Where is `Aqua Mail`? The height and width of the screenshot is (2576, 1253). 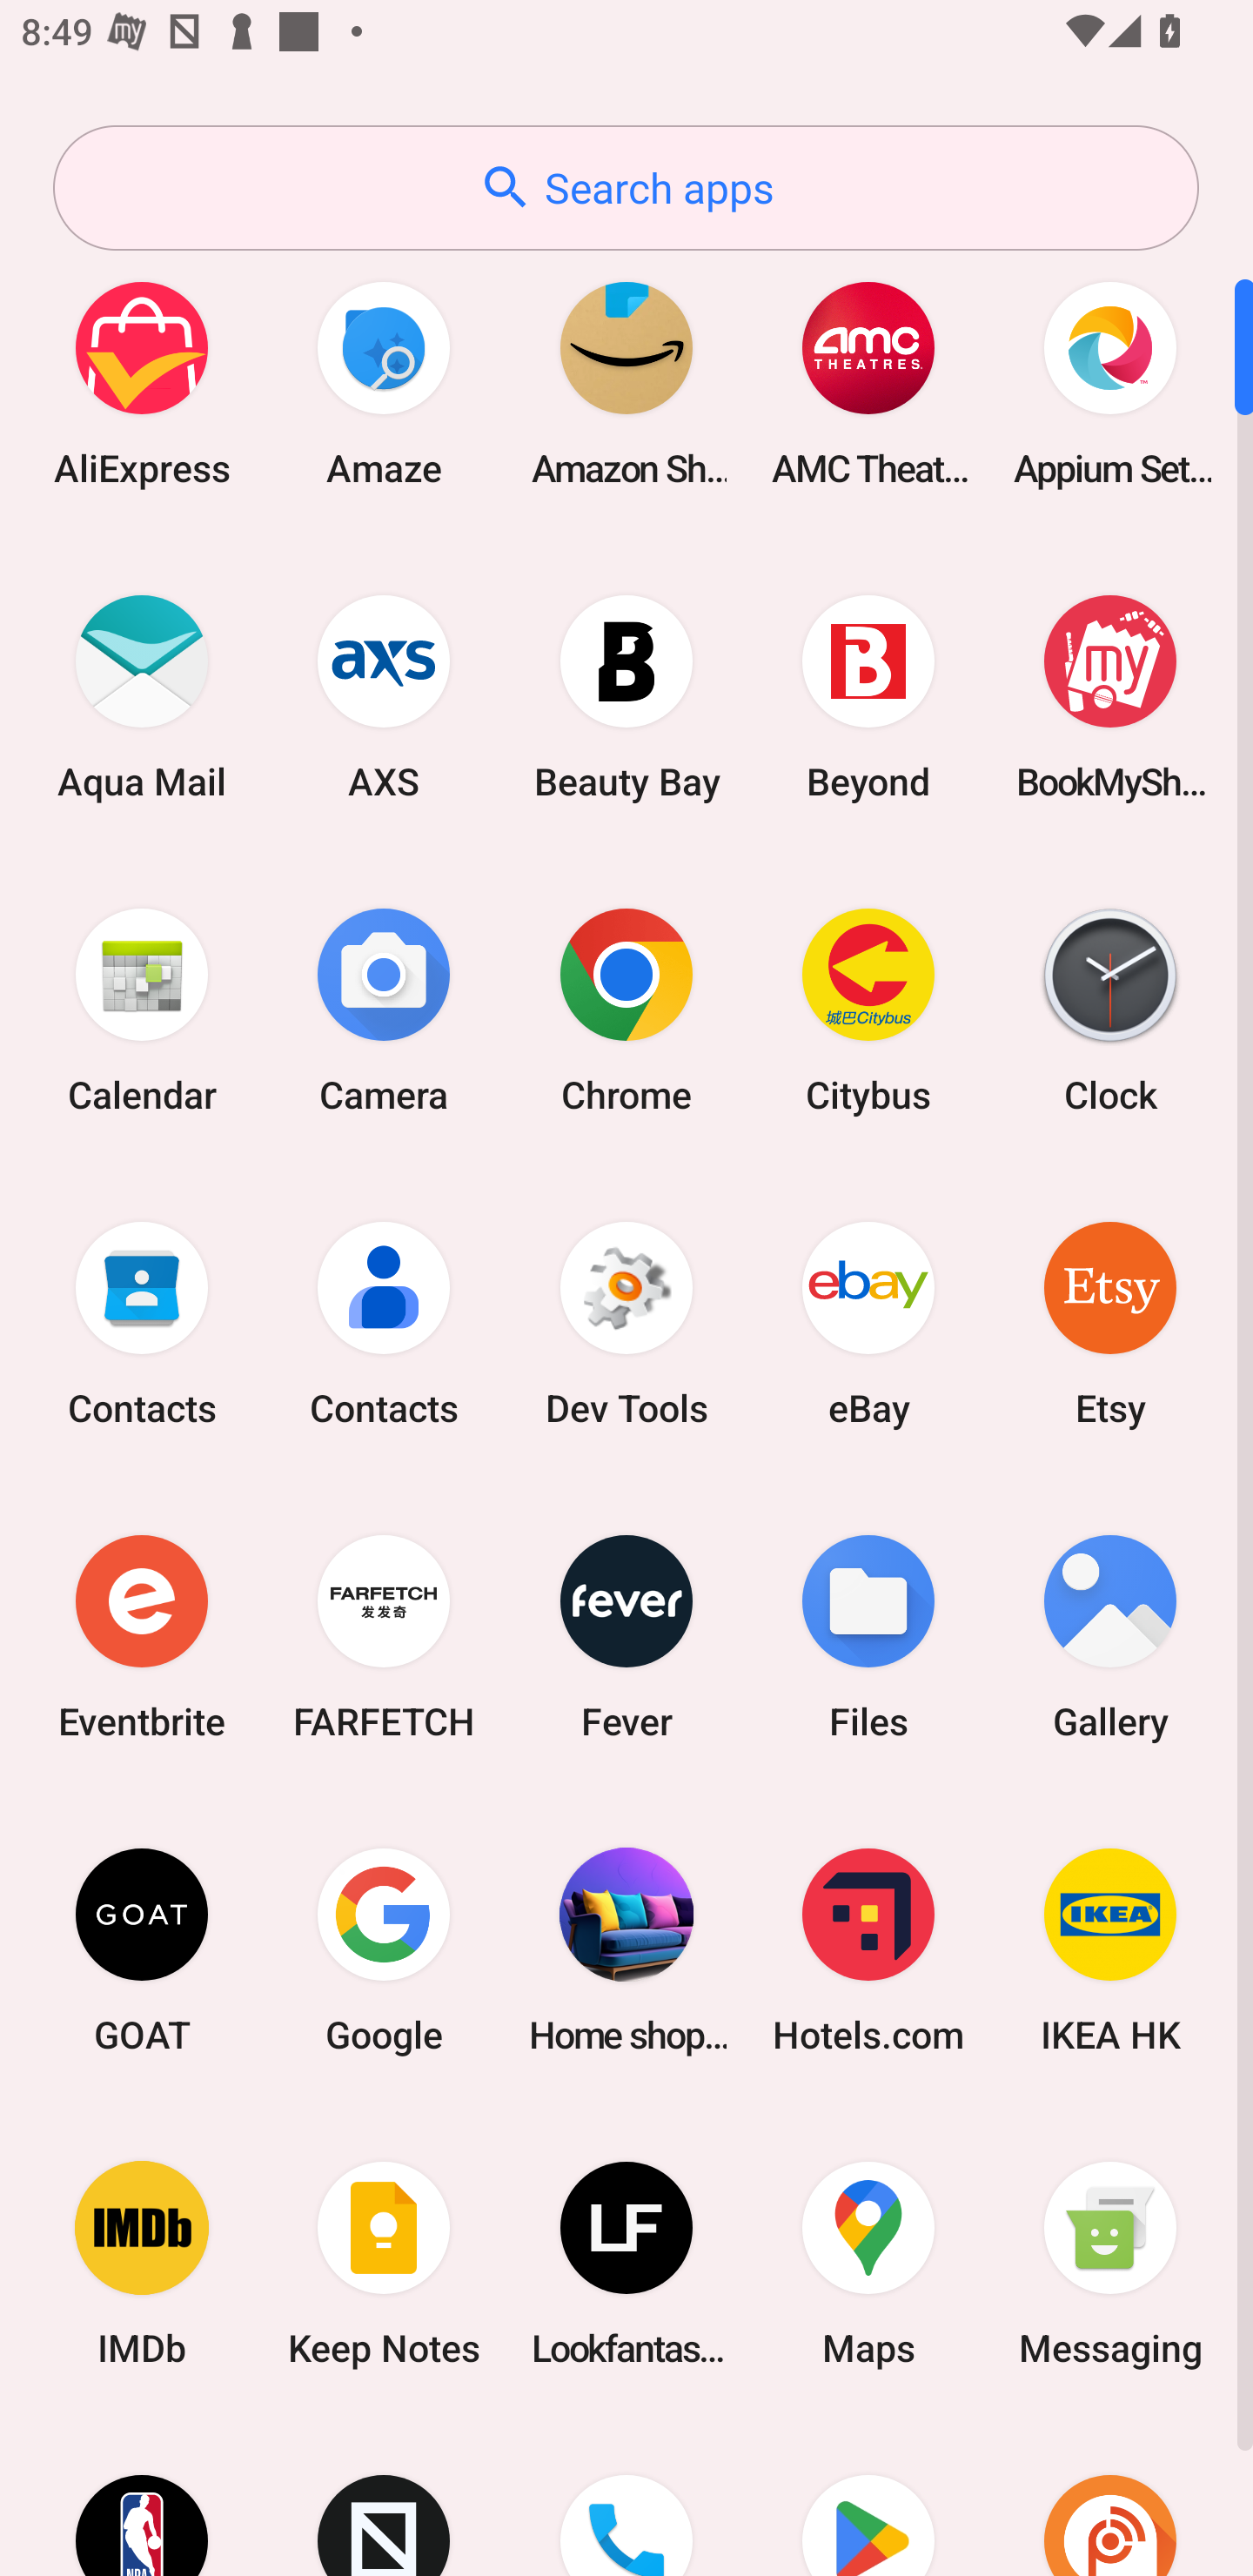 Aqua Mail is located at coordinates (142, 696).